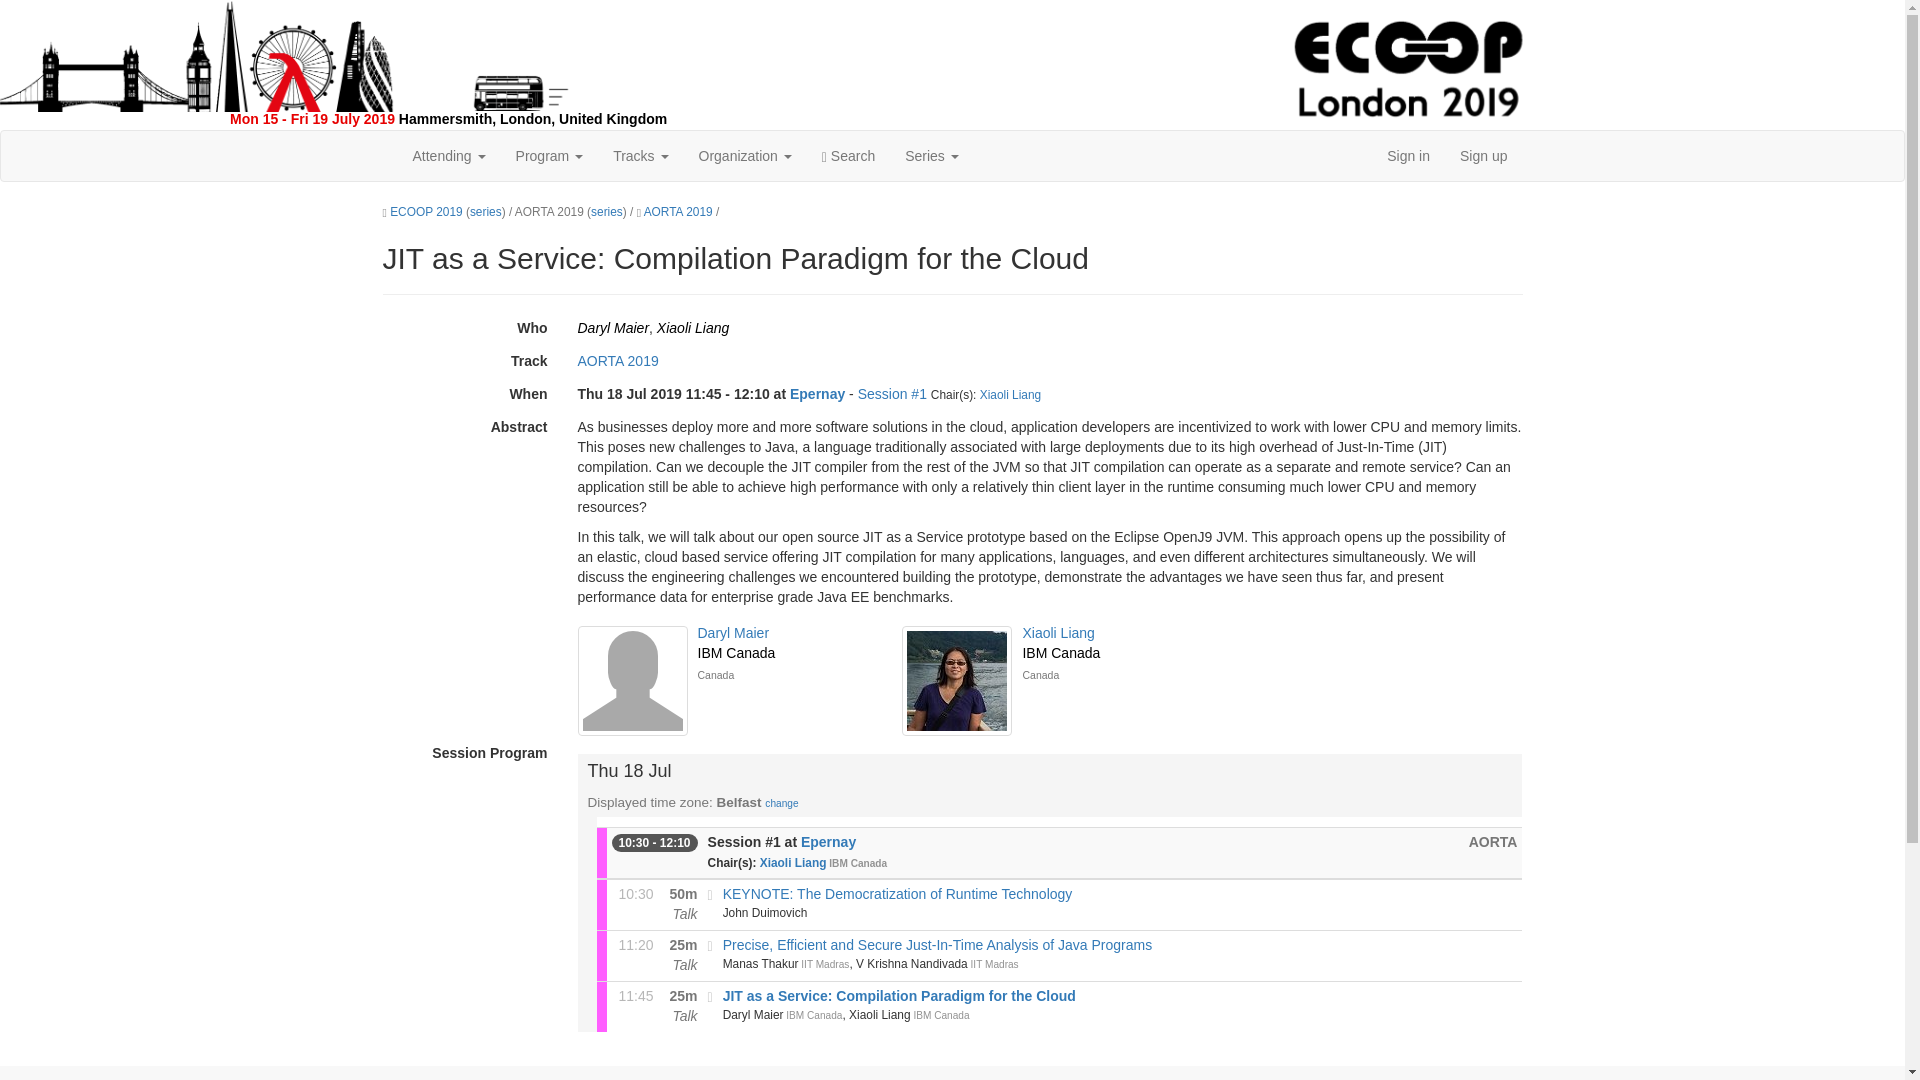 The image size is (1920, 1080). What do you see at coordinates (532, 119) in the screenshot?
I see `Hammersmith, London, United Kingdom` at bounding box center [532, 119].